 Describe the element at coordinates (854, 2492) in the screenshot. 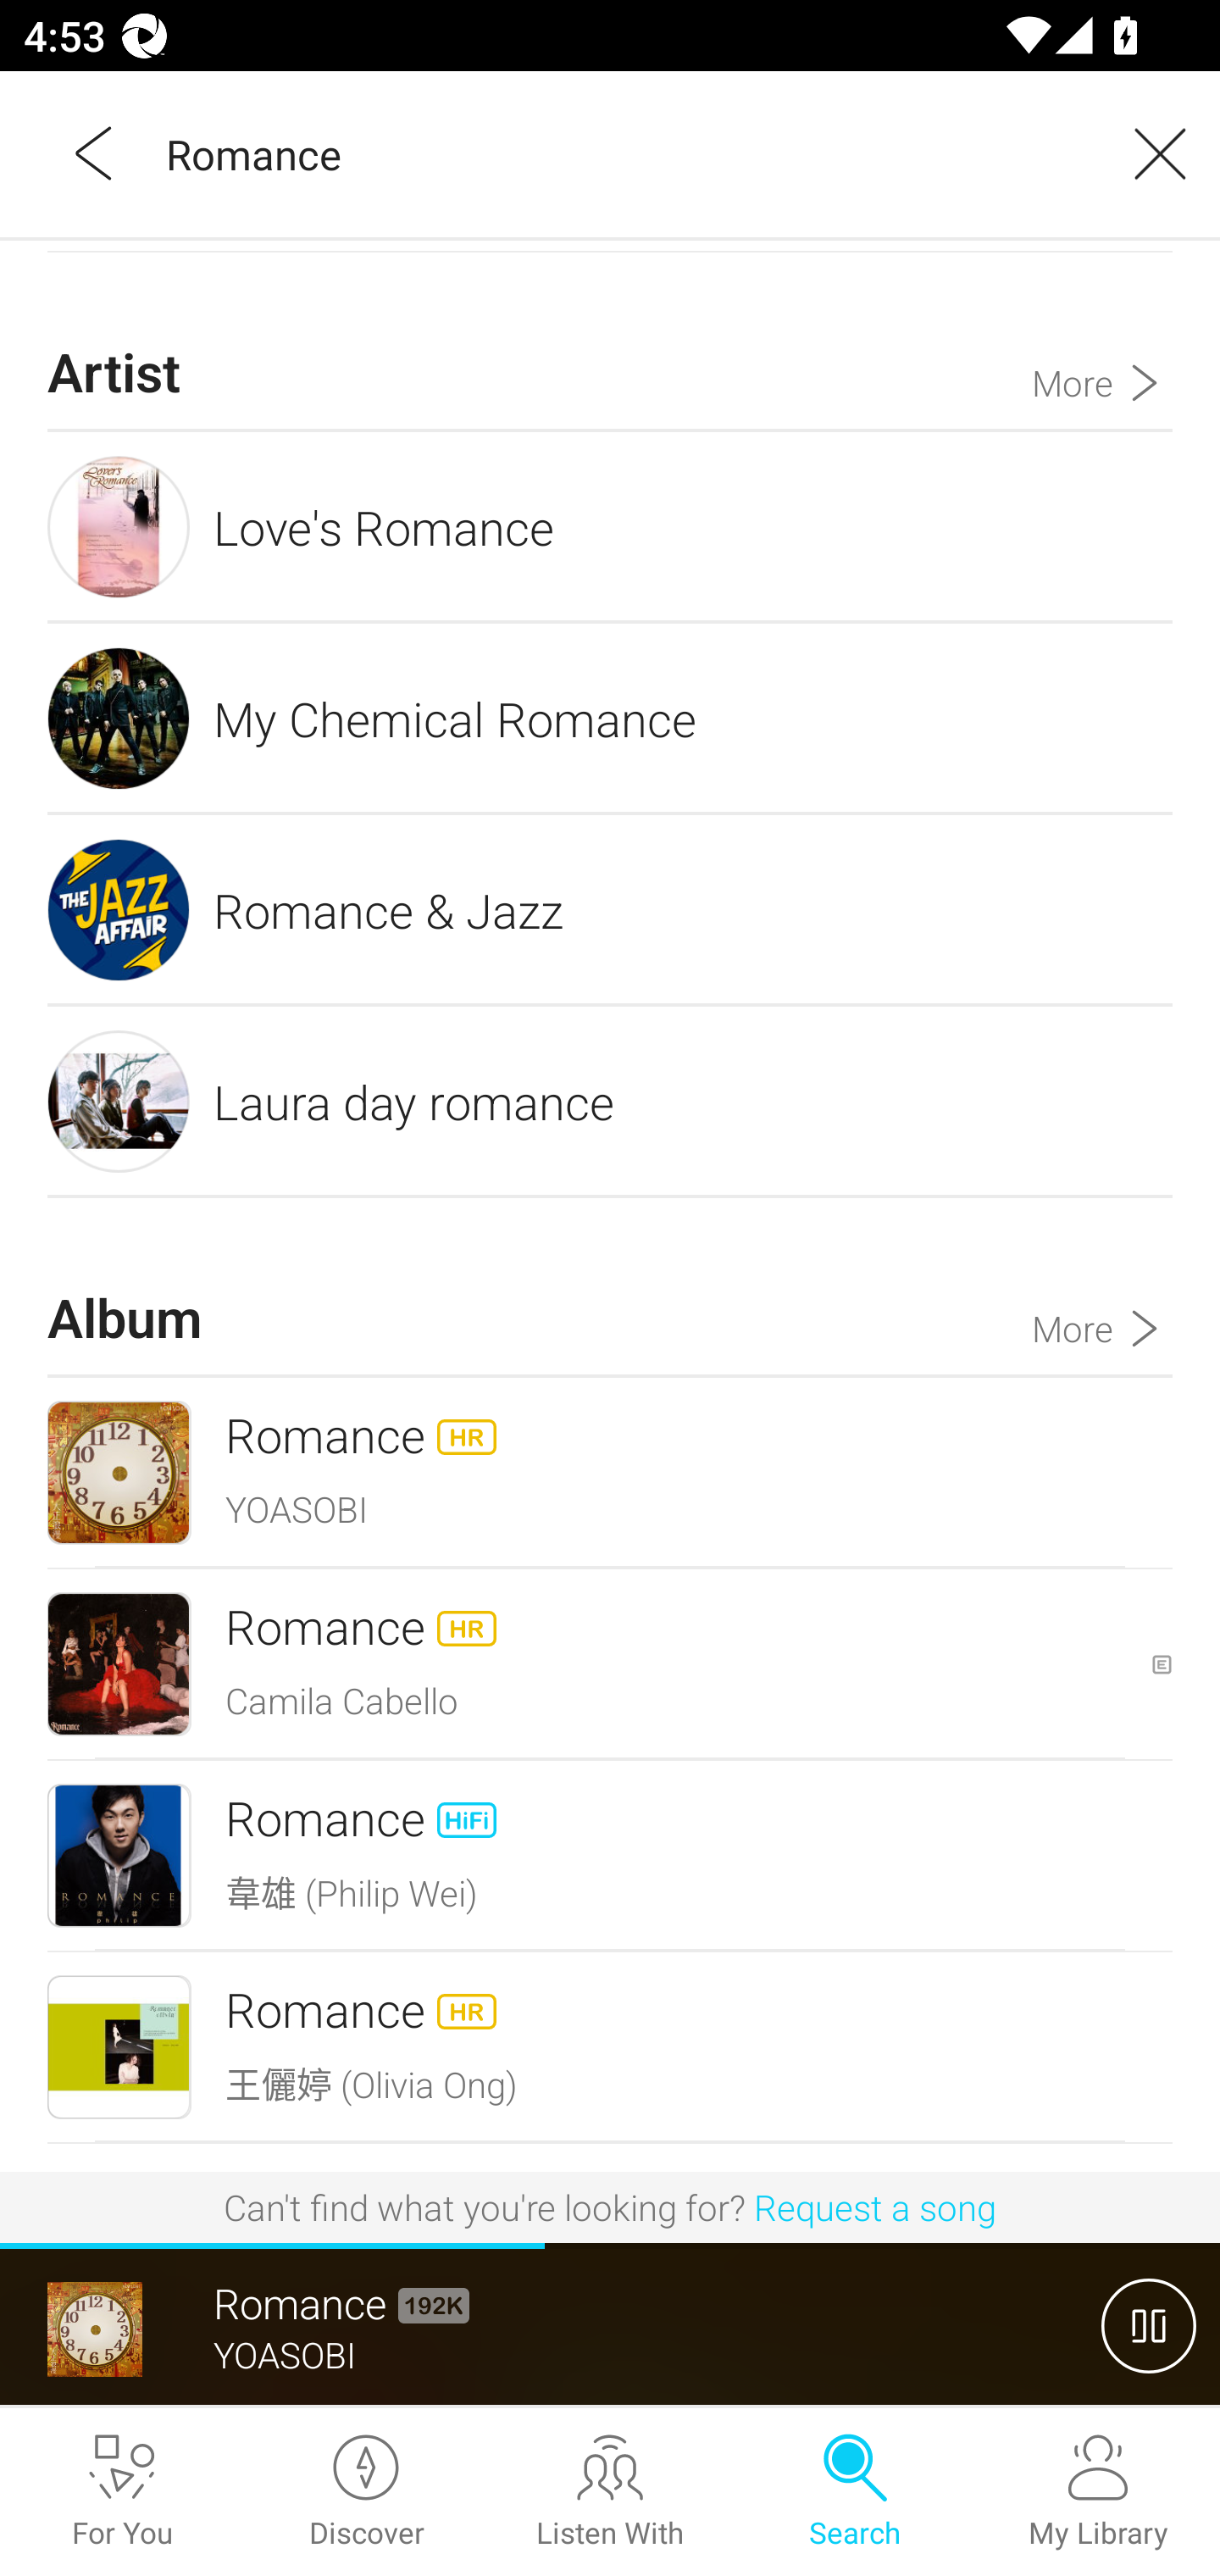

I see `Search` at that location.